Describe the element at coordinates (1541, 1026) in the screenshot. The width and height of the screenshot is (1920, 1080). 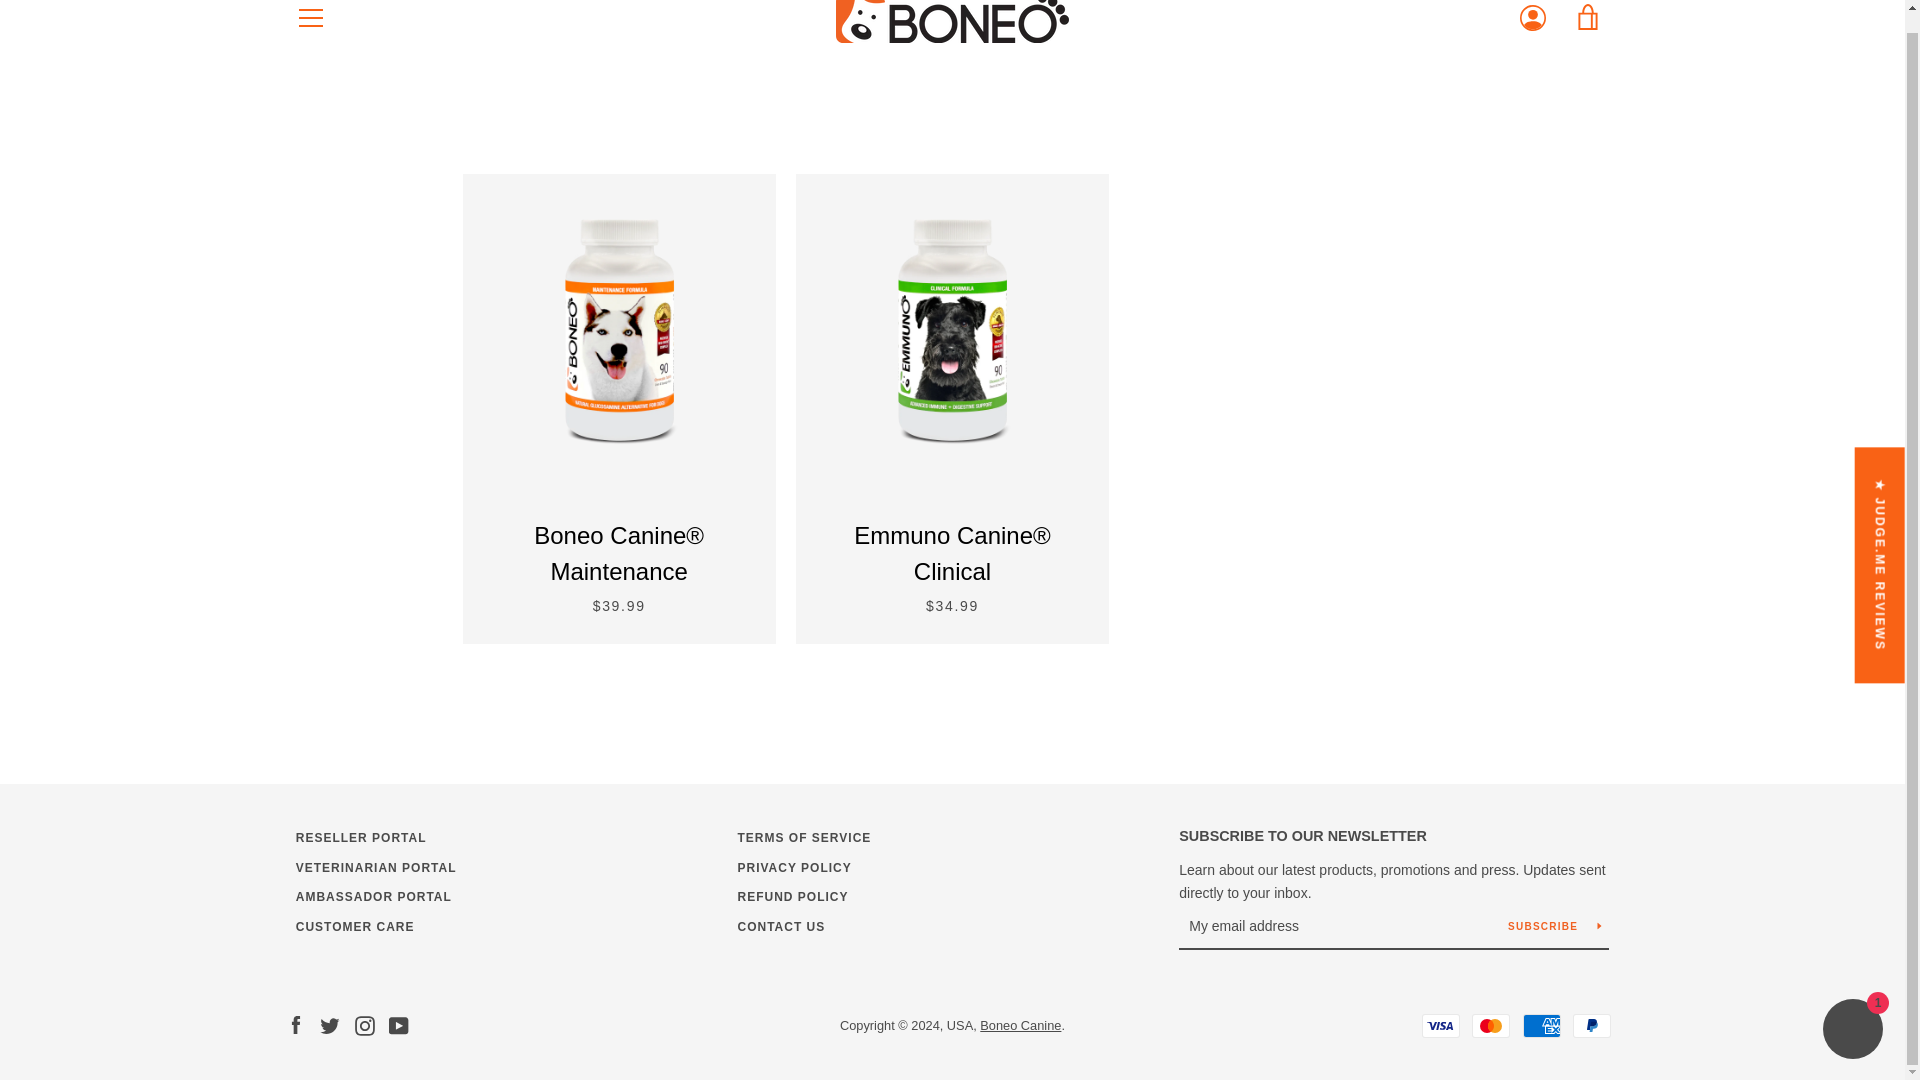
I see `American Express` at that location.